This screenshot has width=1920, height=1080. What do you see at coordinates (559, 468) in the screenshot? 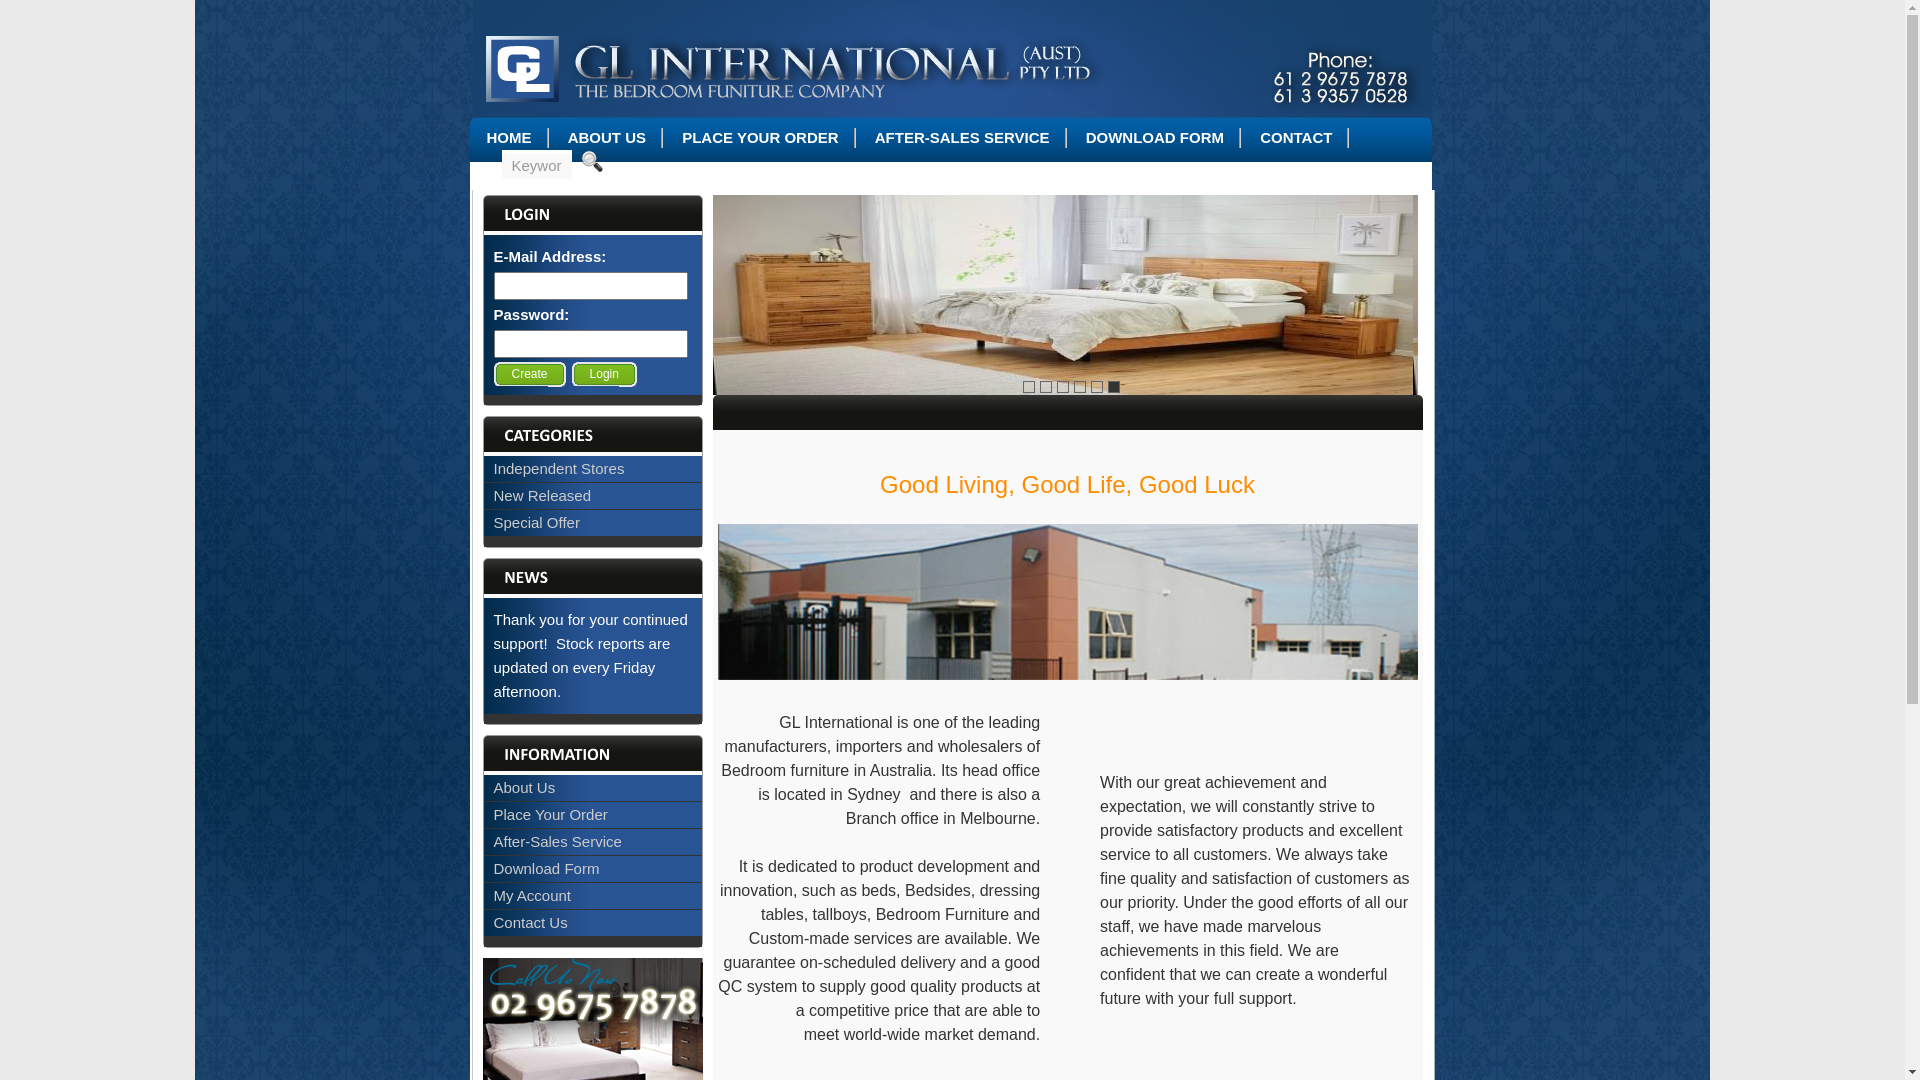
I see `Independent Stores` at bounding box center [559, 468].